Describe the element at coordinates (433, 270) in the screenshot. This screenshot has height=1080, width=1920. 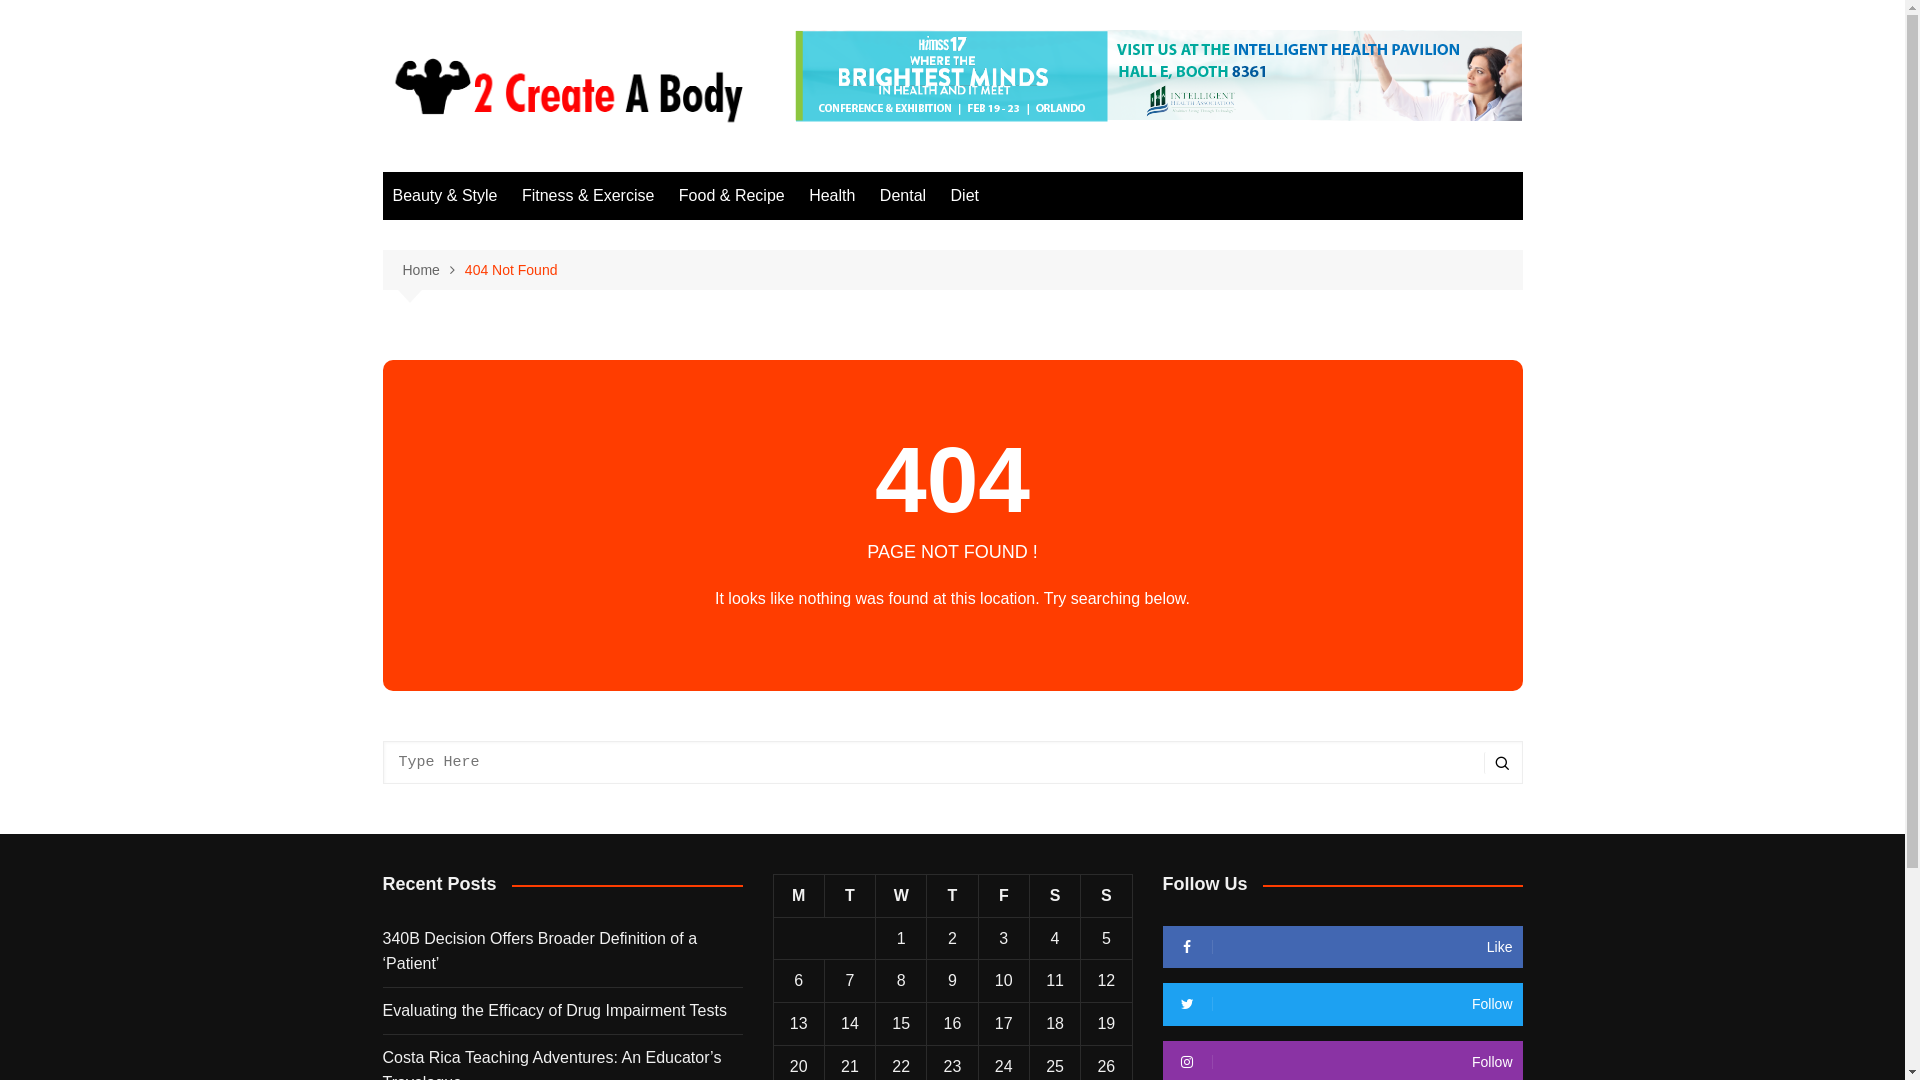
I see `Home` at that location.